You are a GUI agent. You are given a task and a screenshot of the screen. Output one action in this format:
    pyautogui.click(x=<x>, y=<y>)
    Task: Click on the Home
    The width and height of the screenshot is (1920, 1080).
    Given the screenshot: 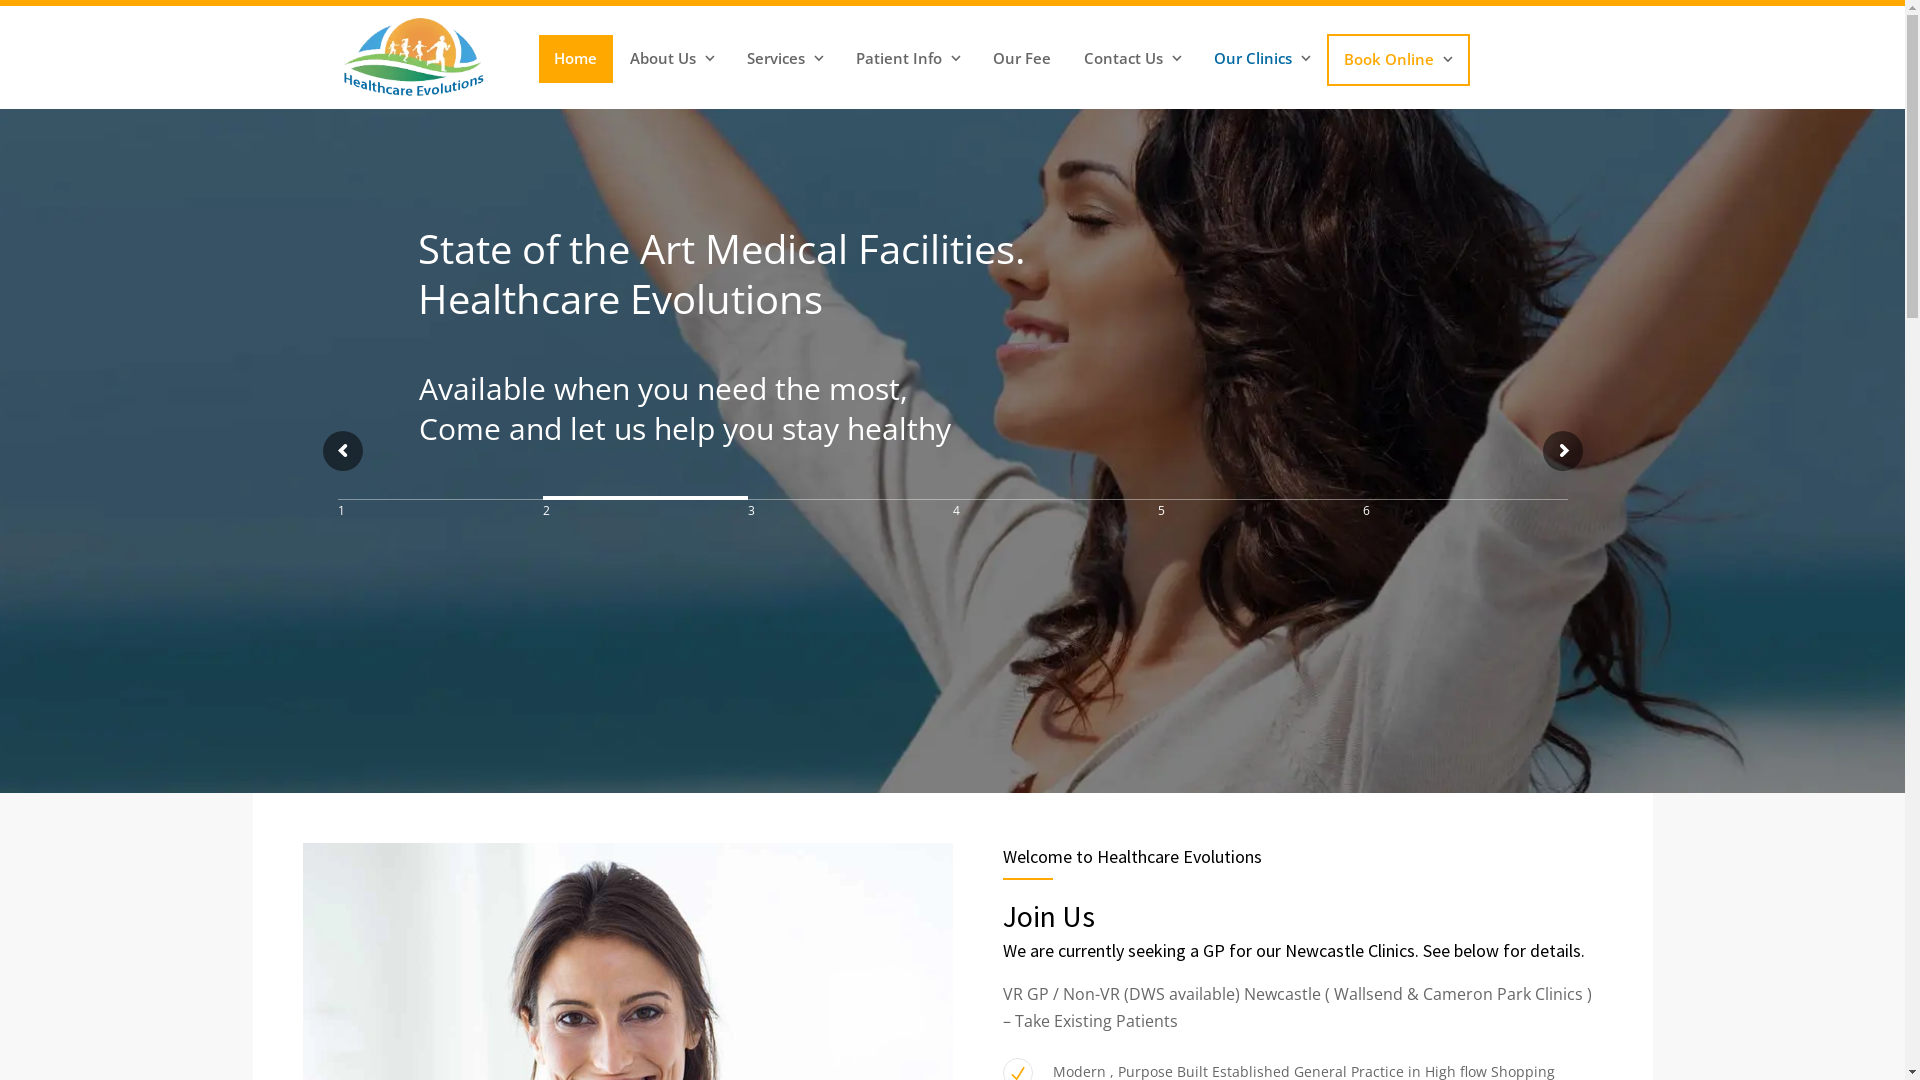 What is the action you would take?
    pyautogui.click(x=576, y=59)
    